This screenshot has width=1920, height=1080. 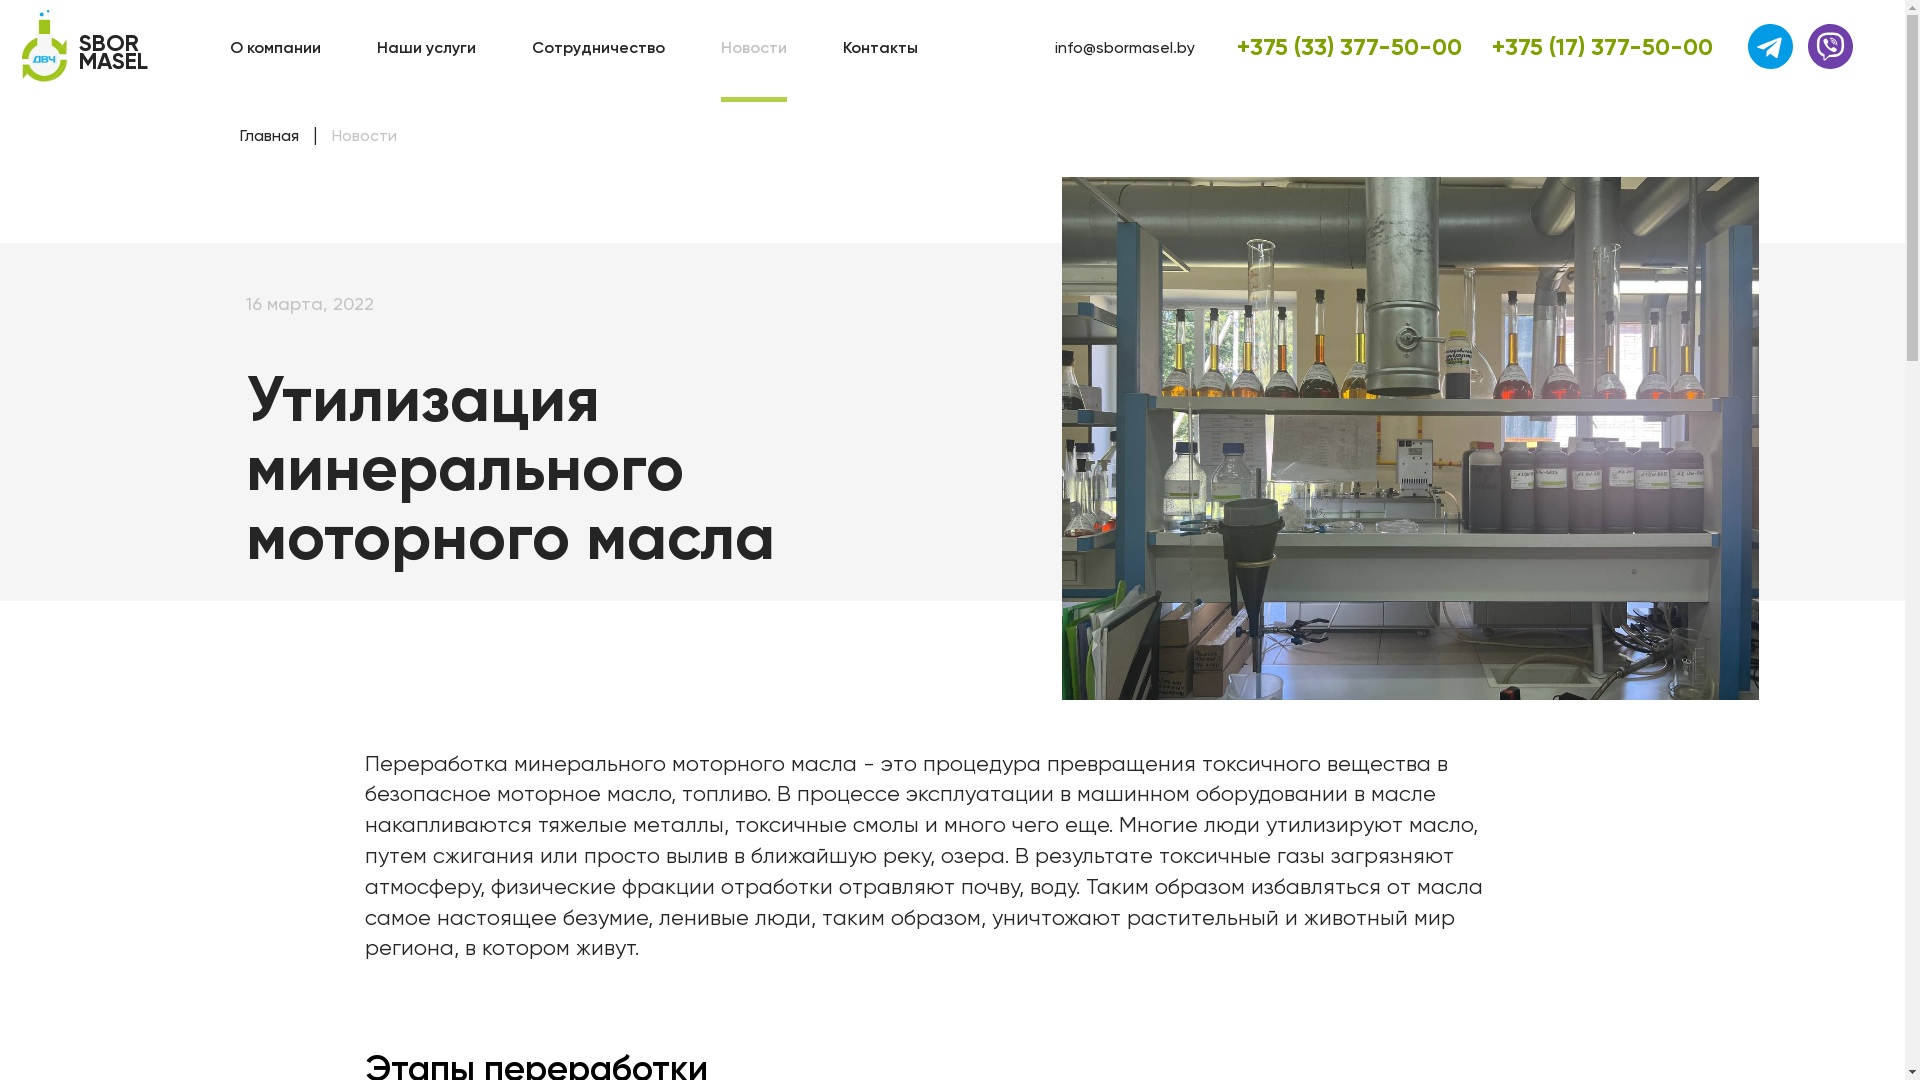 What do you see at coordinates (1134, 48) in the screenshot?
I see `info@sbormasel.by` at bounding box center [1134, 48].